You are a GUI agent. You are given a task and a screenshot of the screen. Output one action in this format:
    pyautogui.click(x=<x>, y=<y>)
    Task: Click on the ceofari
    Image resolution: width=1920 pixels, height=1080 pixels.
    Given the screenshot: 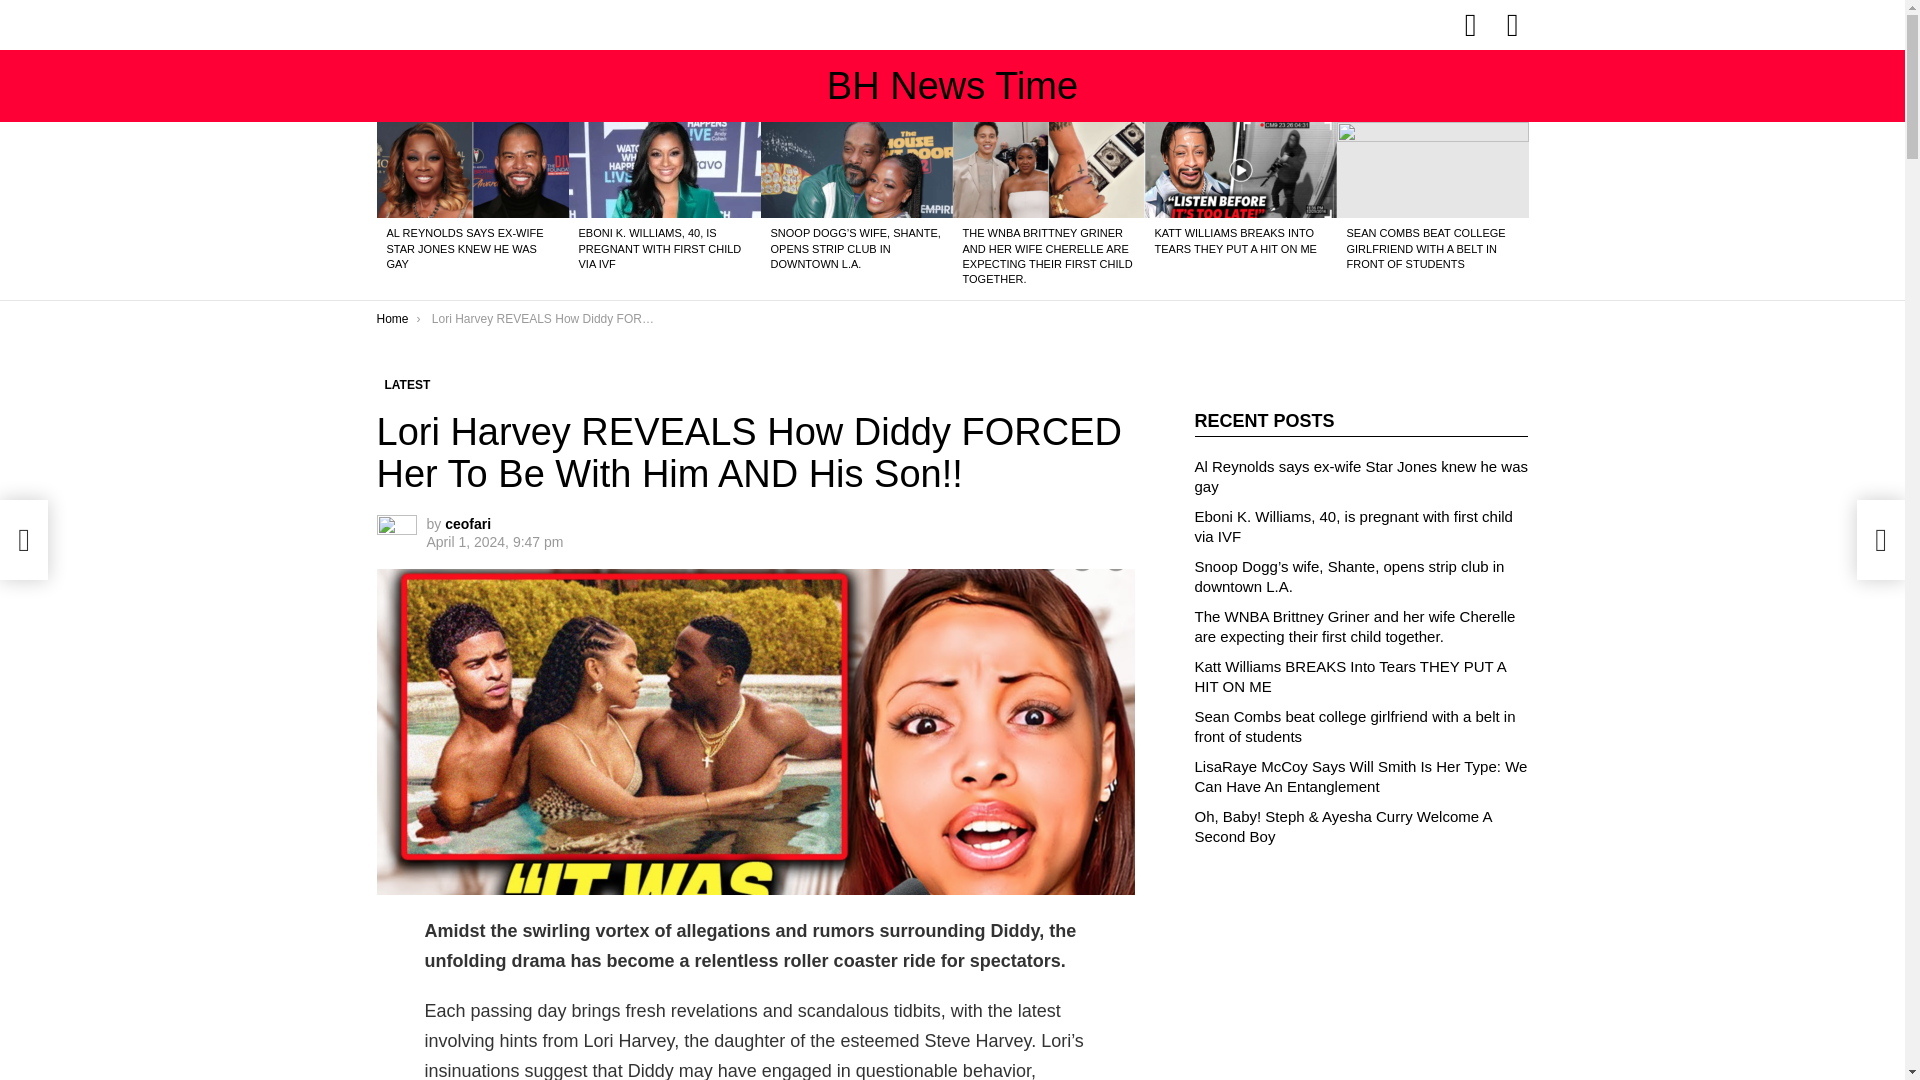 What is the action you would take?
    pyautogui.click(x=468, y=524)
    